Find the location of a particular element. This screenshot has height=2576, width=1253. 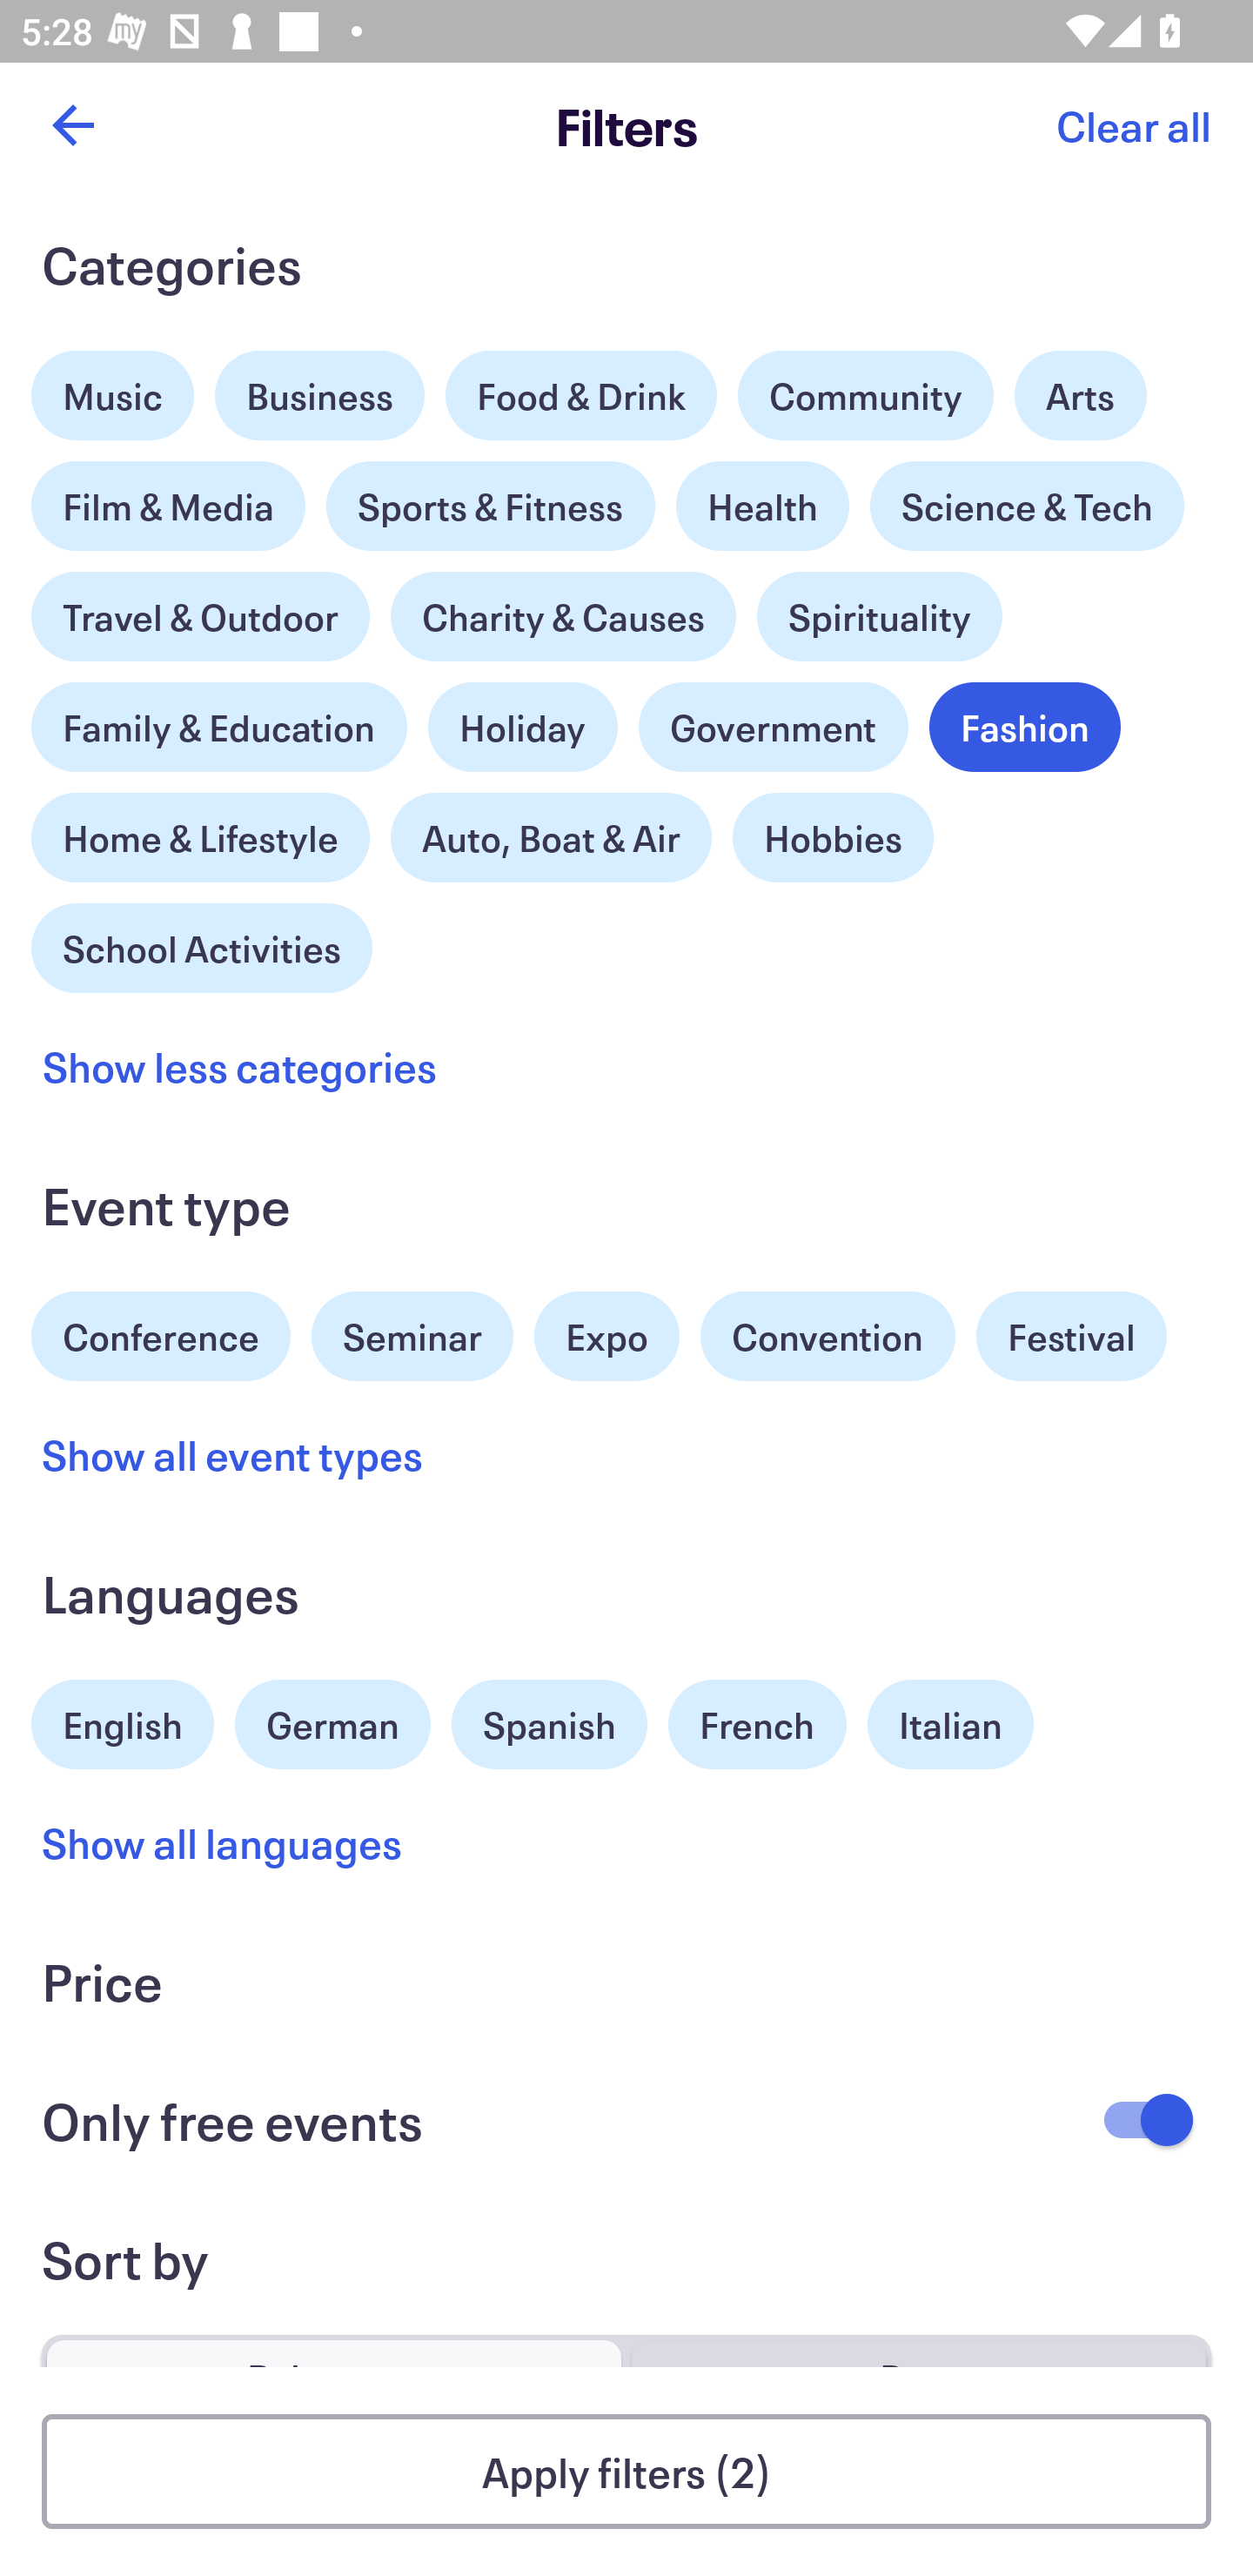

Hobbies is located at coordinates (833, 838).